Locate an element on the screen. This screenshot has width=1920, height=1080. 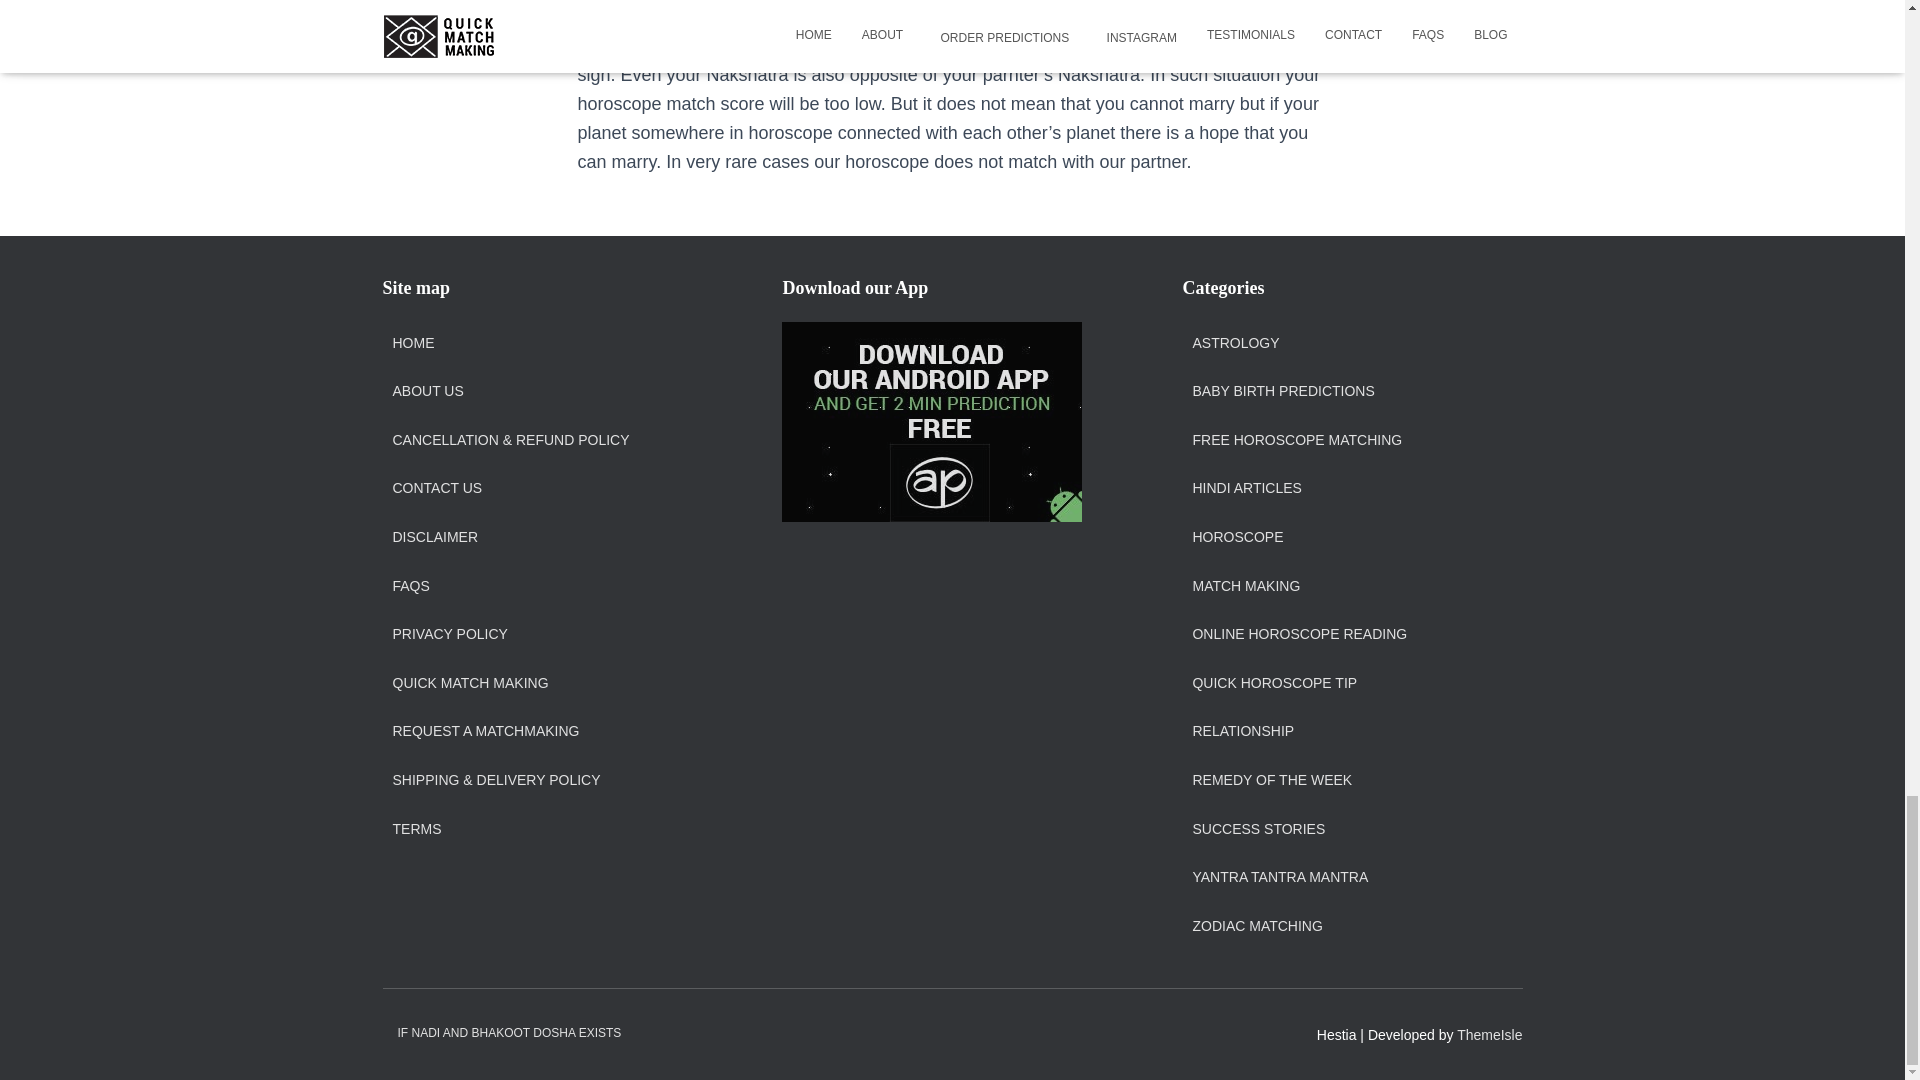
REQUEST A MATCHMAKING is located at coordinates (485, 731).